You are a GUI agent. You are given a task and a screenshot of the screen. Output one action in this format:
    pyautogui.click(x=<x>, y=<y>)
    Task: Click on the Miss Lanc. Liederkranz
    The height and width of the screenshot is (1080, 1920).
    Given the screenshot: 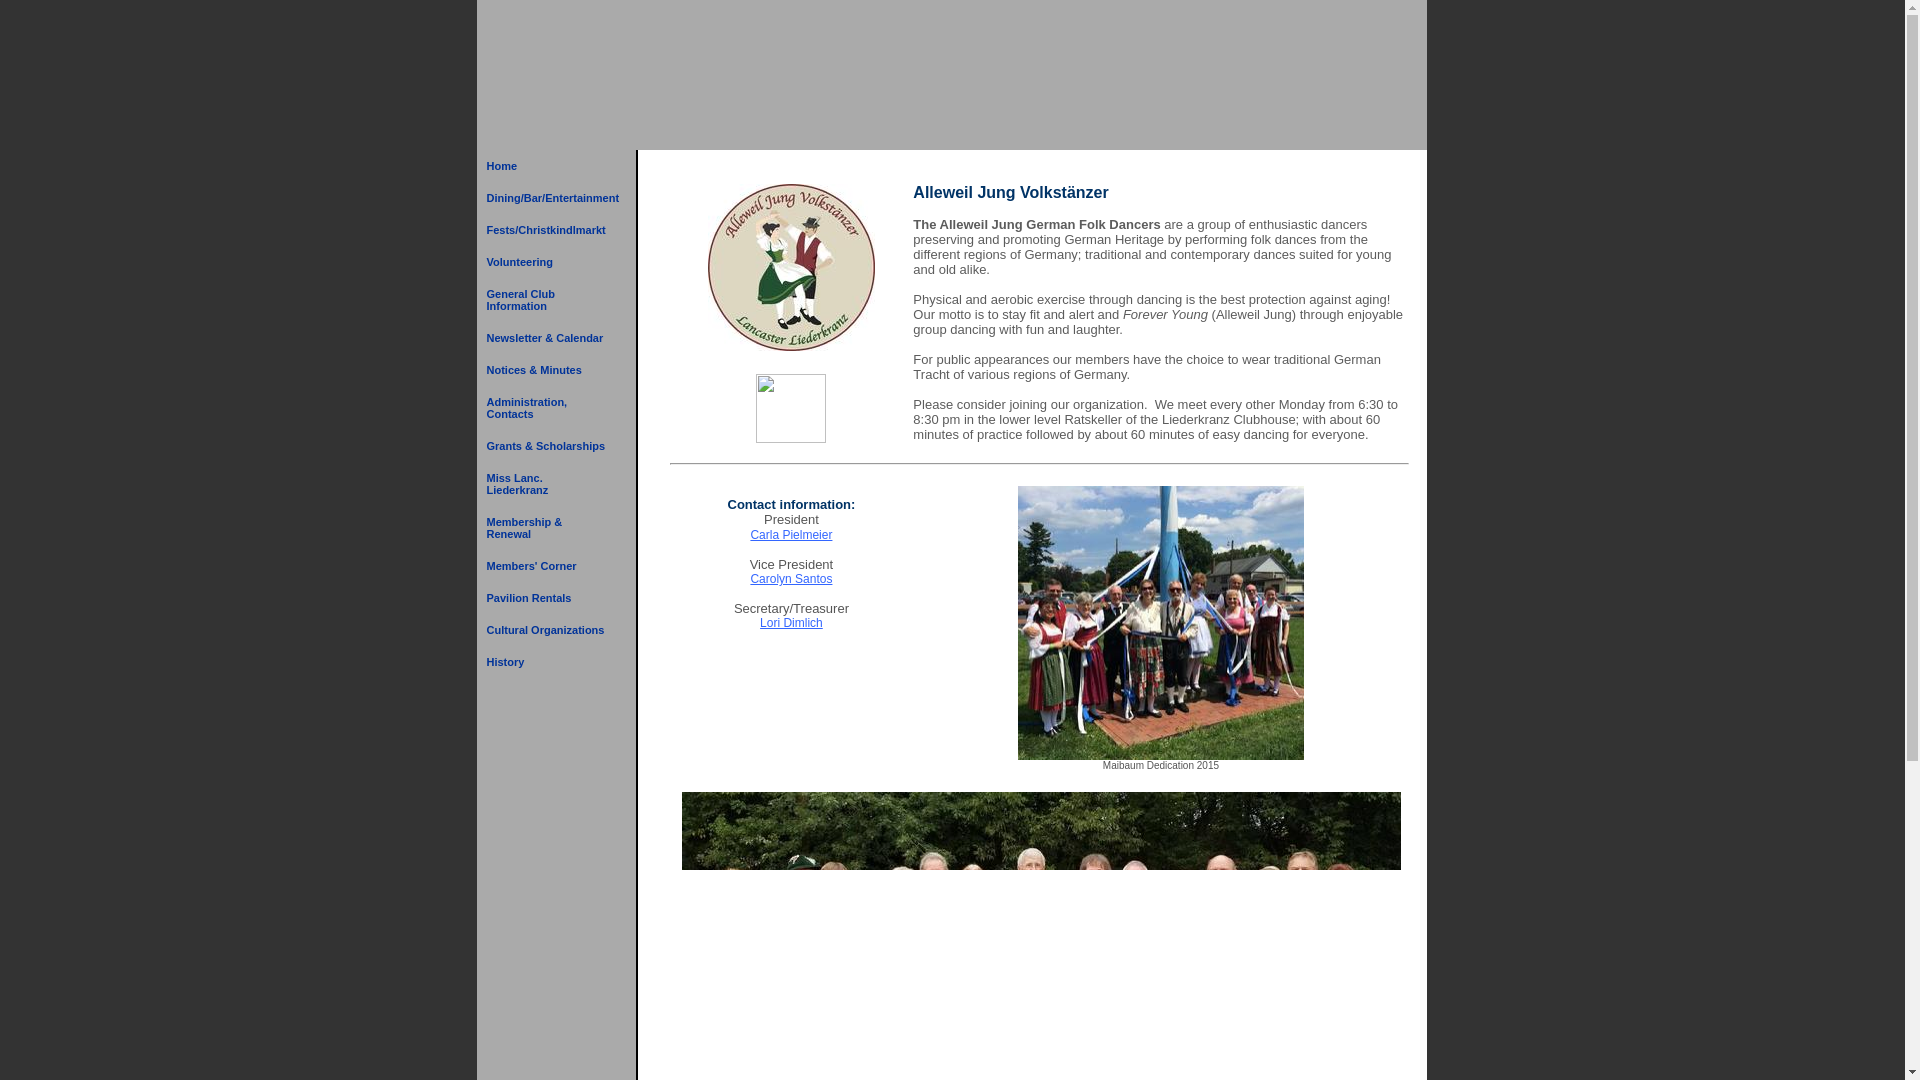 What is the action you would take?
    pyautogui.click(x=546, y=484)
    